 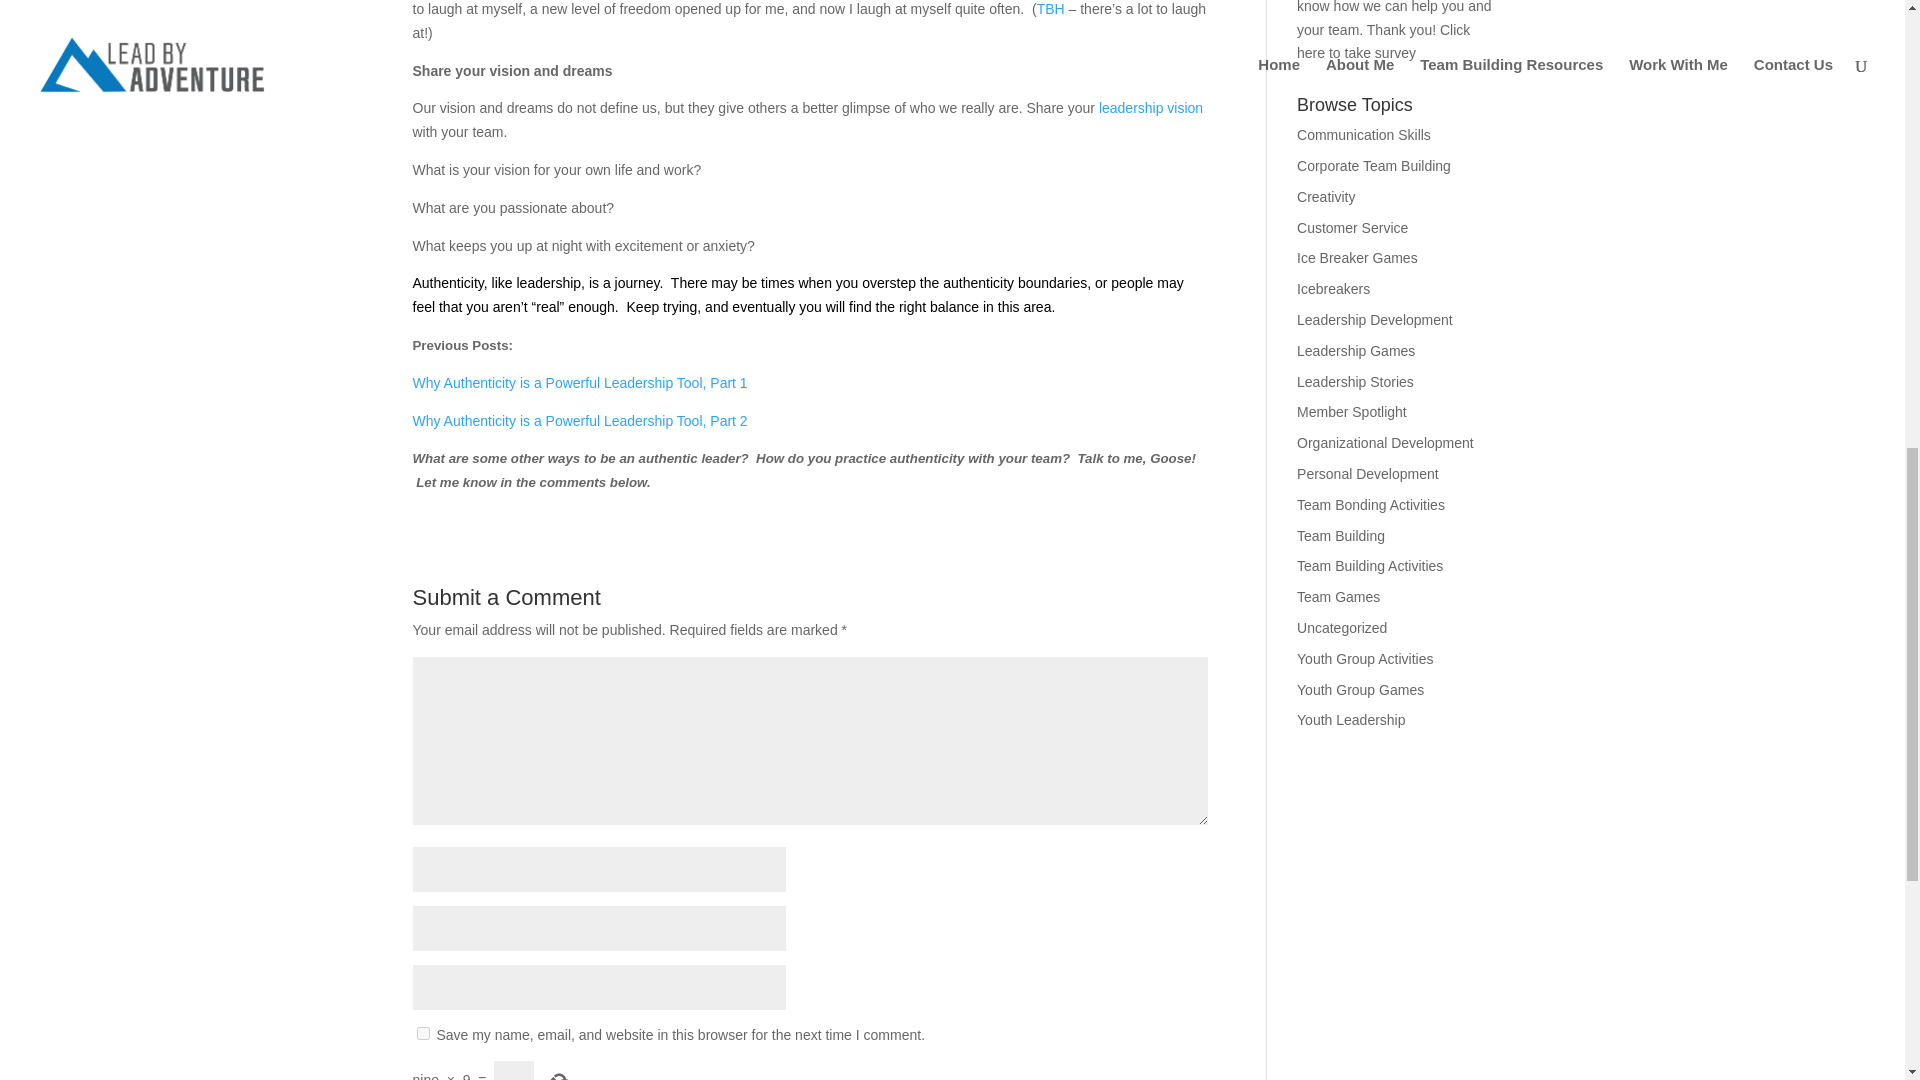 What do you see at coordinates (1326, 227) in the screenshot?
I see `Creativity` at bounding box center [1326, 227].